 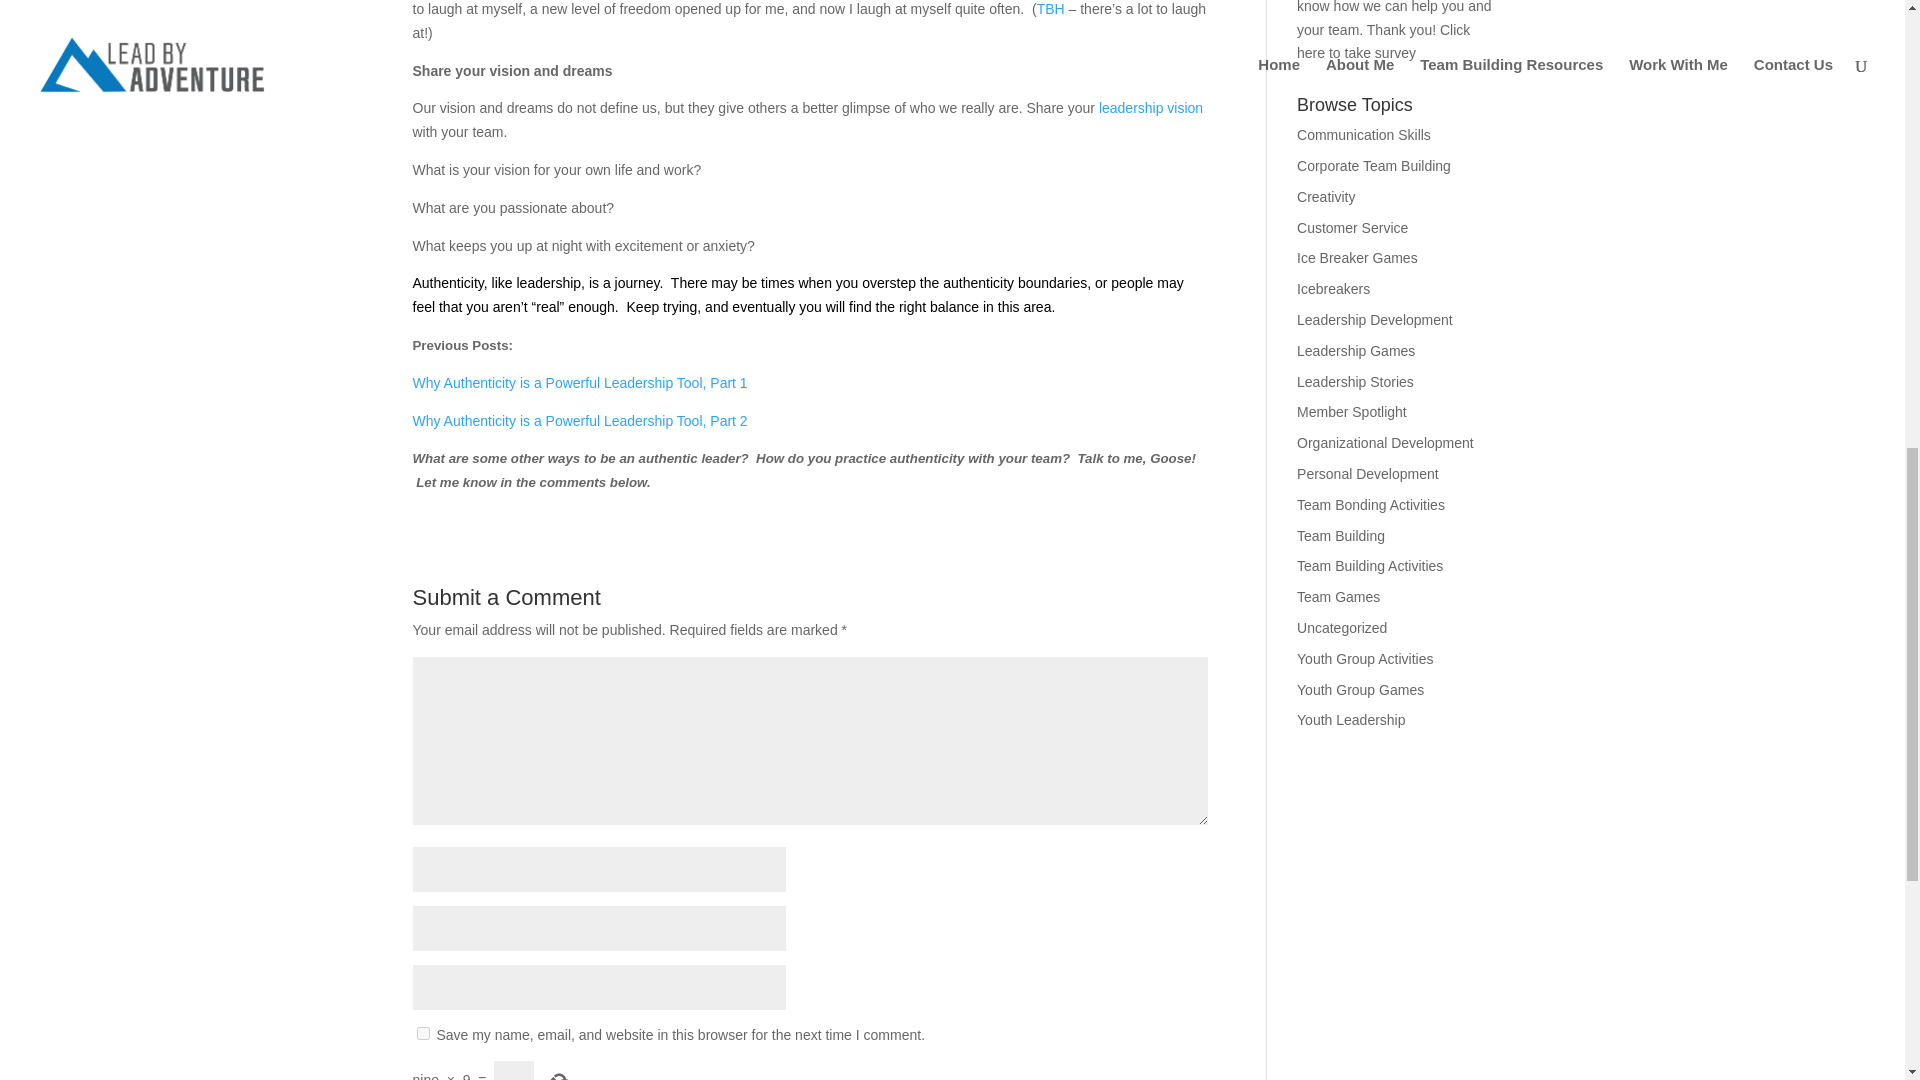 What do you see at coordinates (1326, 227) in the screenshot?
I see `Creativity` at bounding box center [1326, 227].